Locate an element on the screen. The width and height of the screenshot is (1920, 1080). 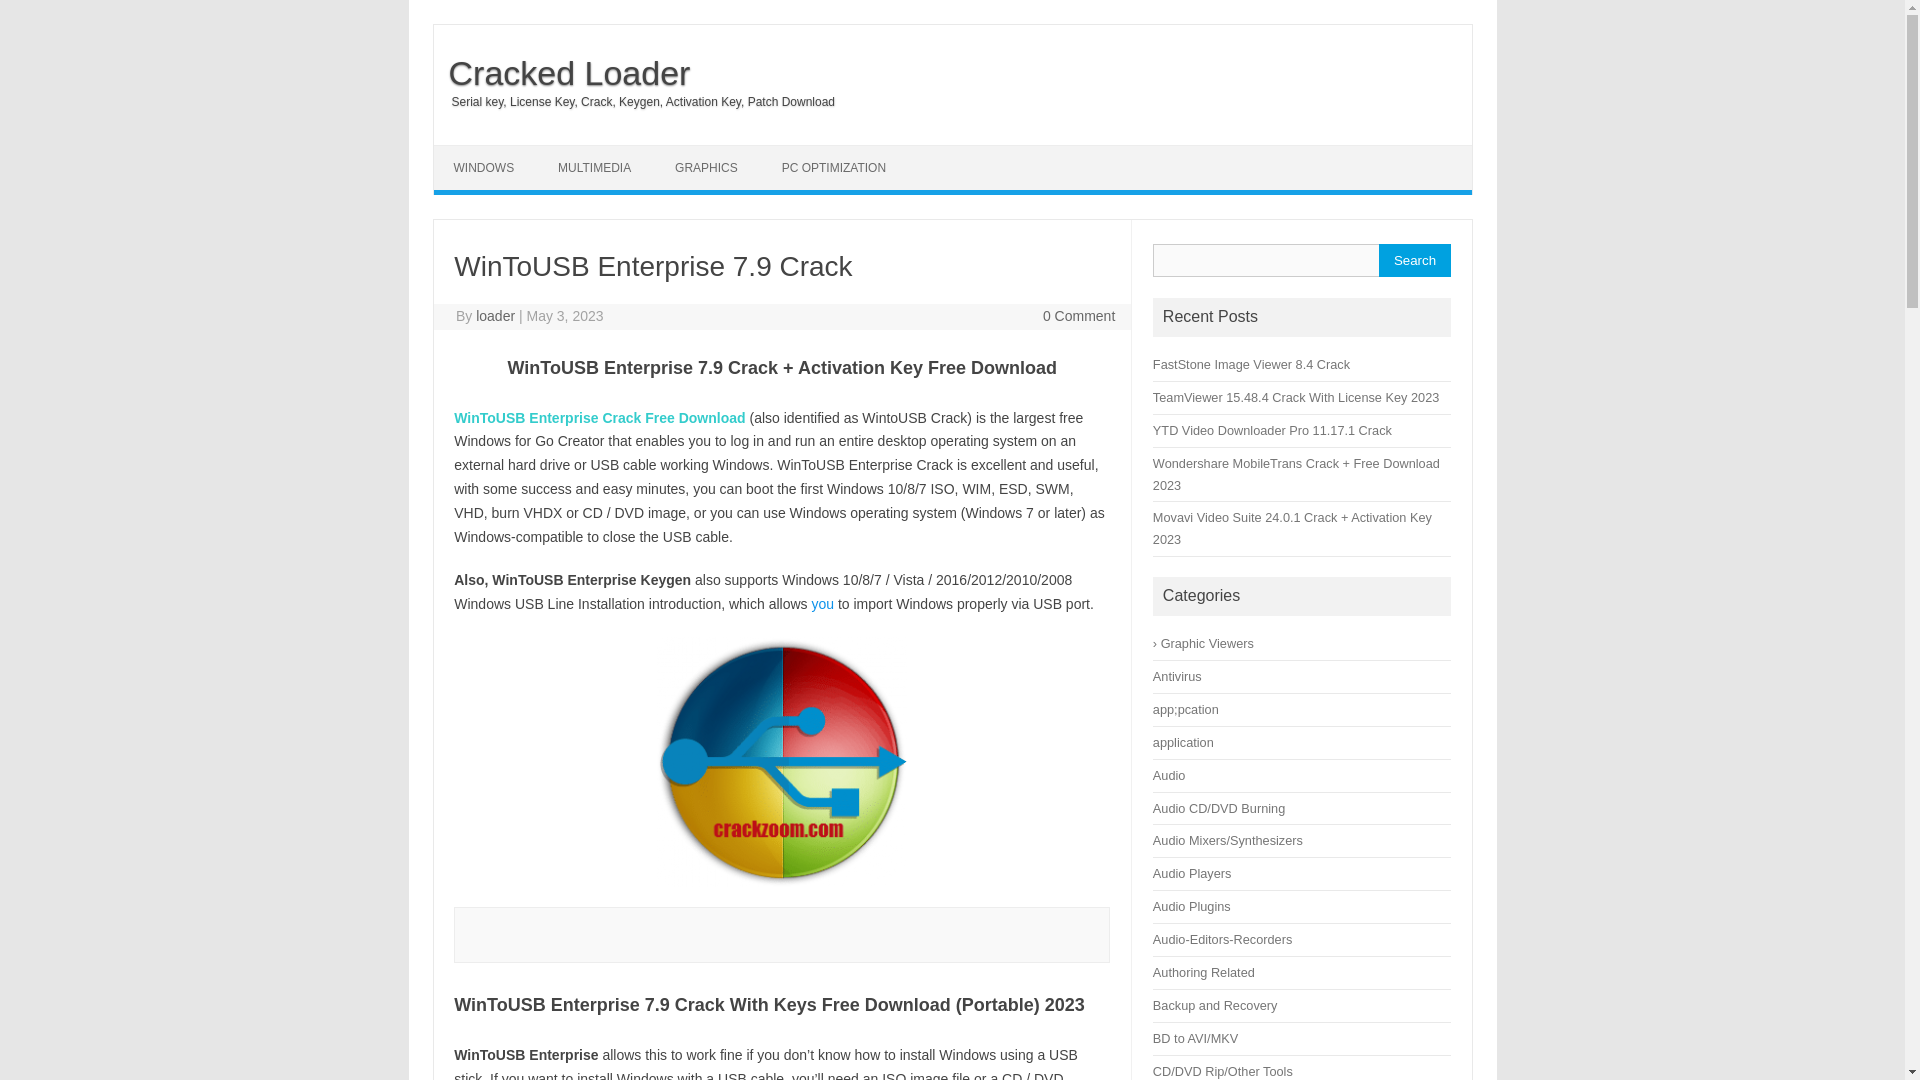
GRAPHICS is located at coordinates (706, 168).